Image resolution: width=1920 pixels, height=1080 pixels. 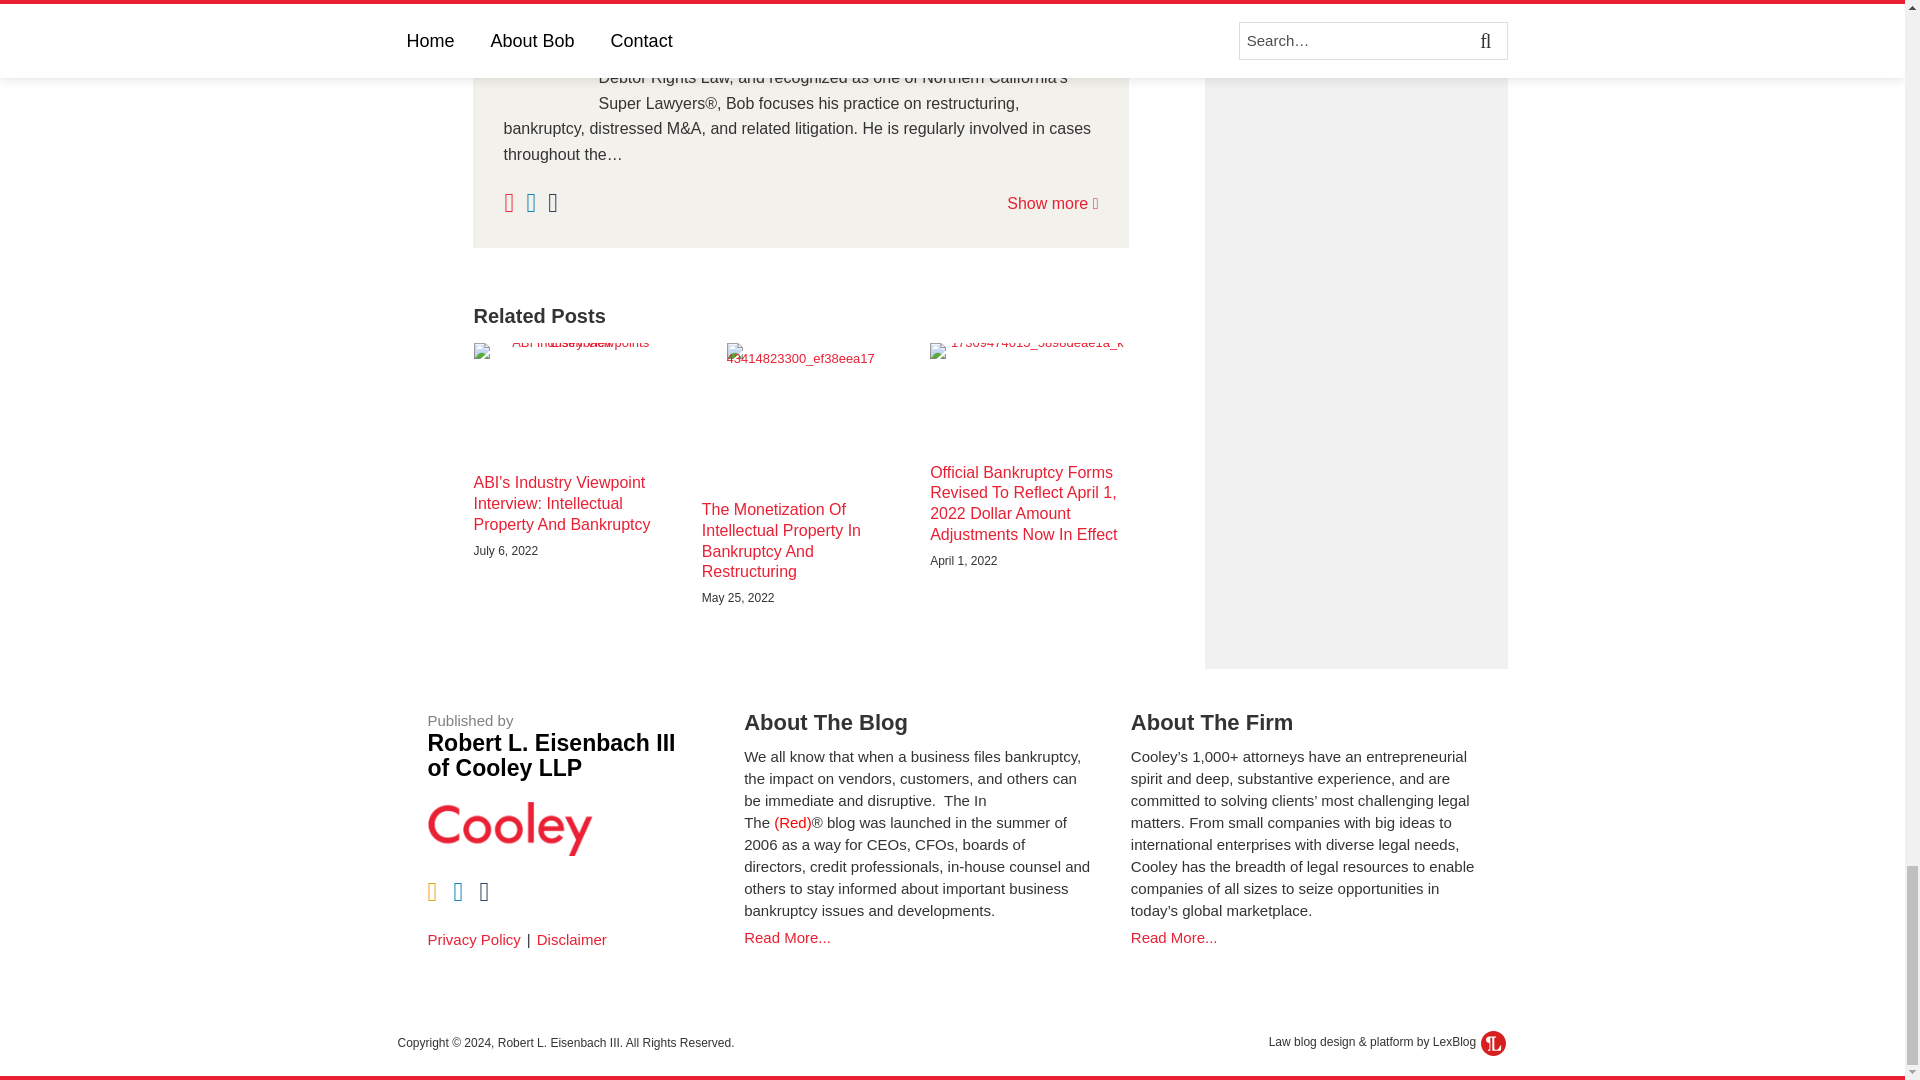 What do you see at coordinates (1052, 203) in the screenshot?
I see `Show more` at bounding box center [1052, 203].